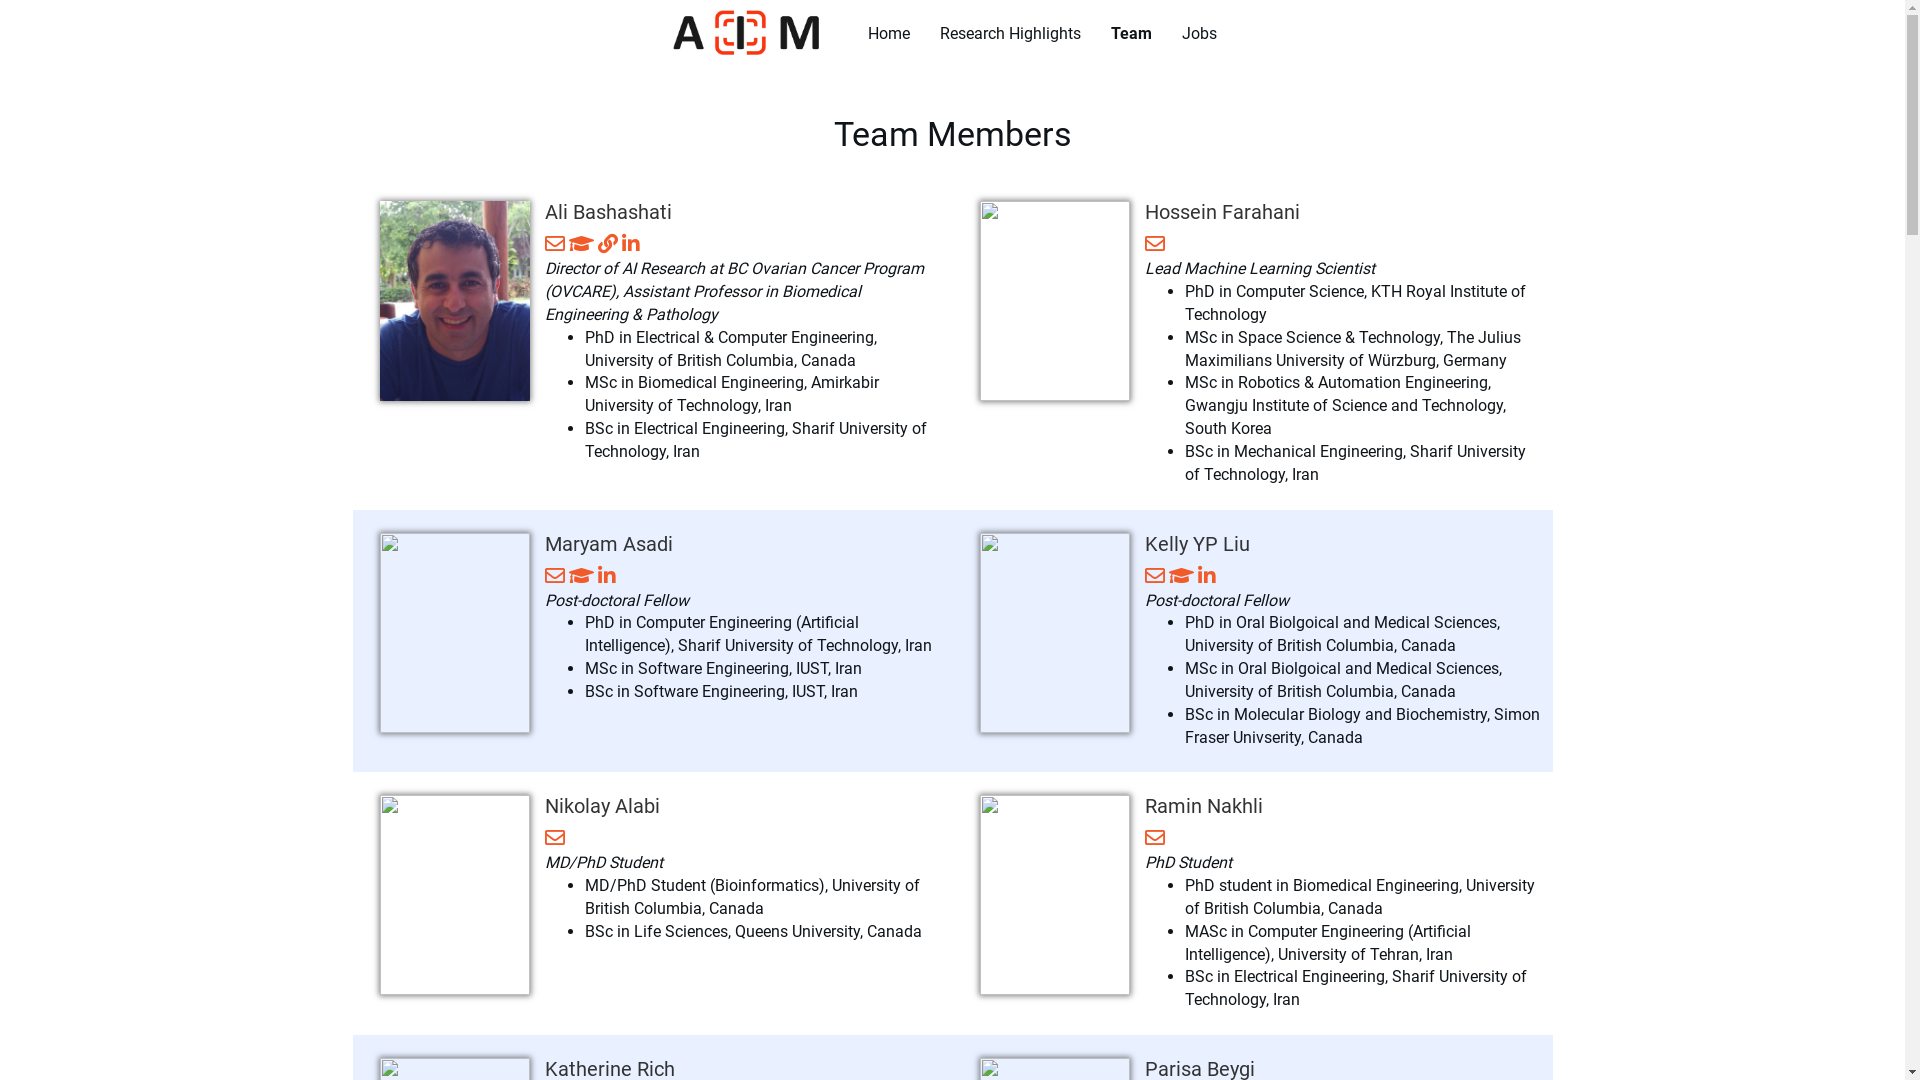  Describe the element at coordinates (1132, 34) in the screenshot. I see `Team` at that location.